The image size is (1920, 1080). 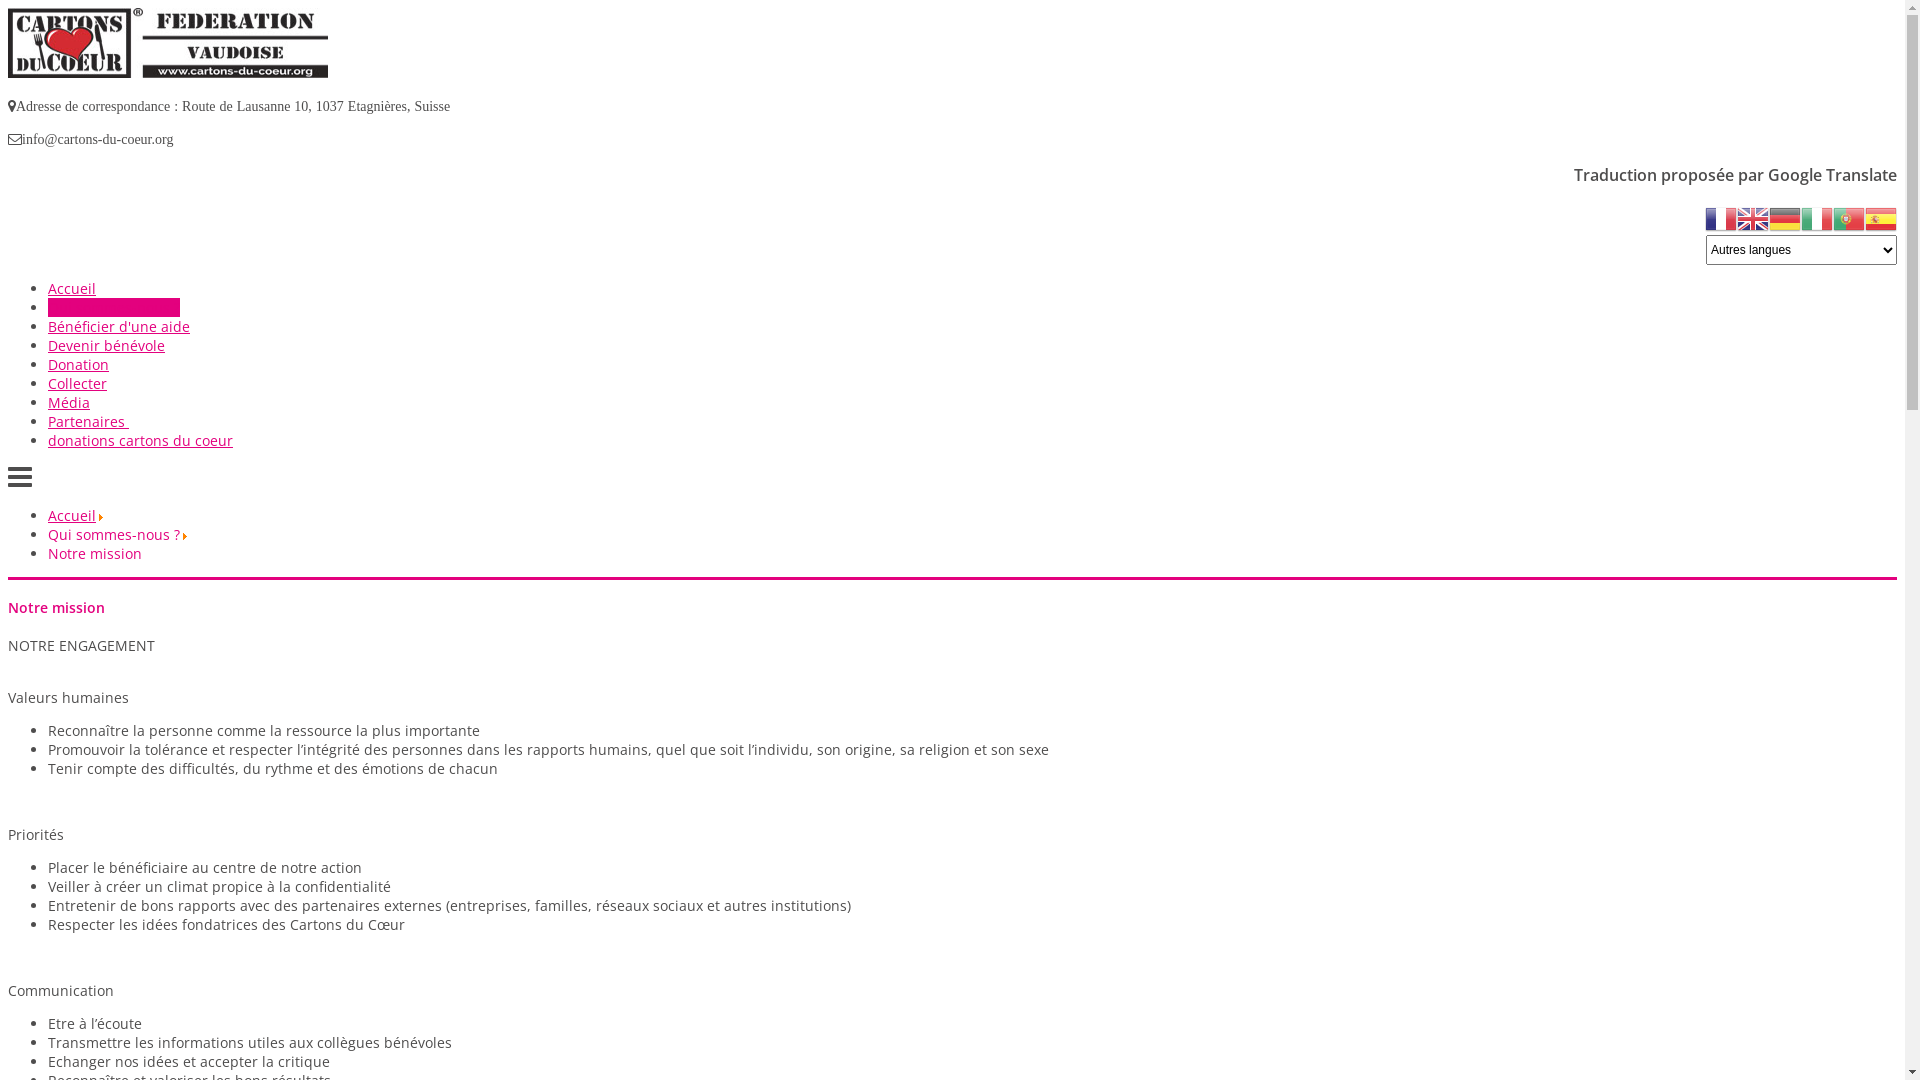 I want to click on Portuguese, so click(x=1849, y=218).